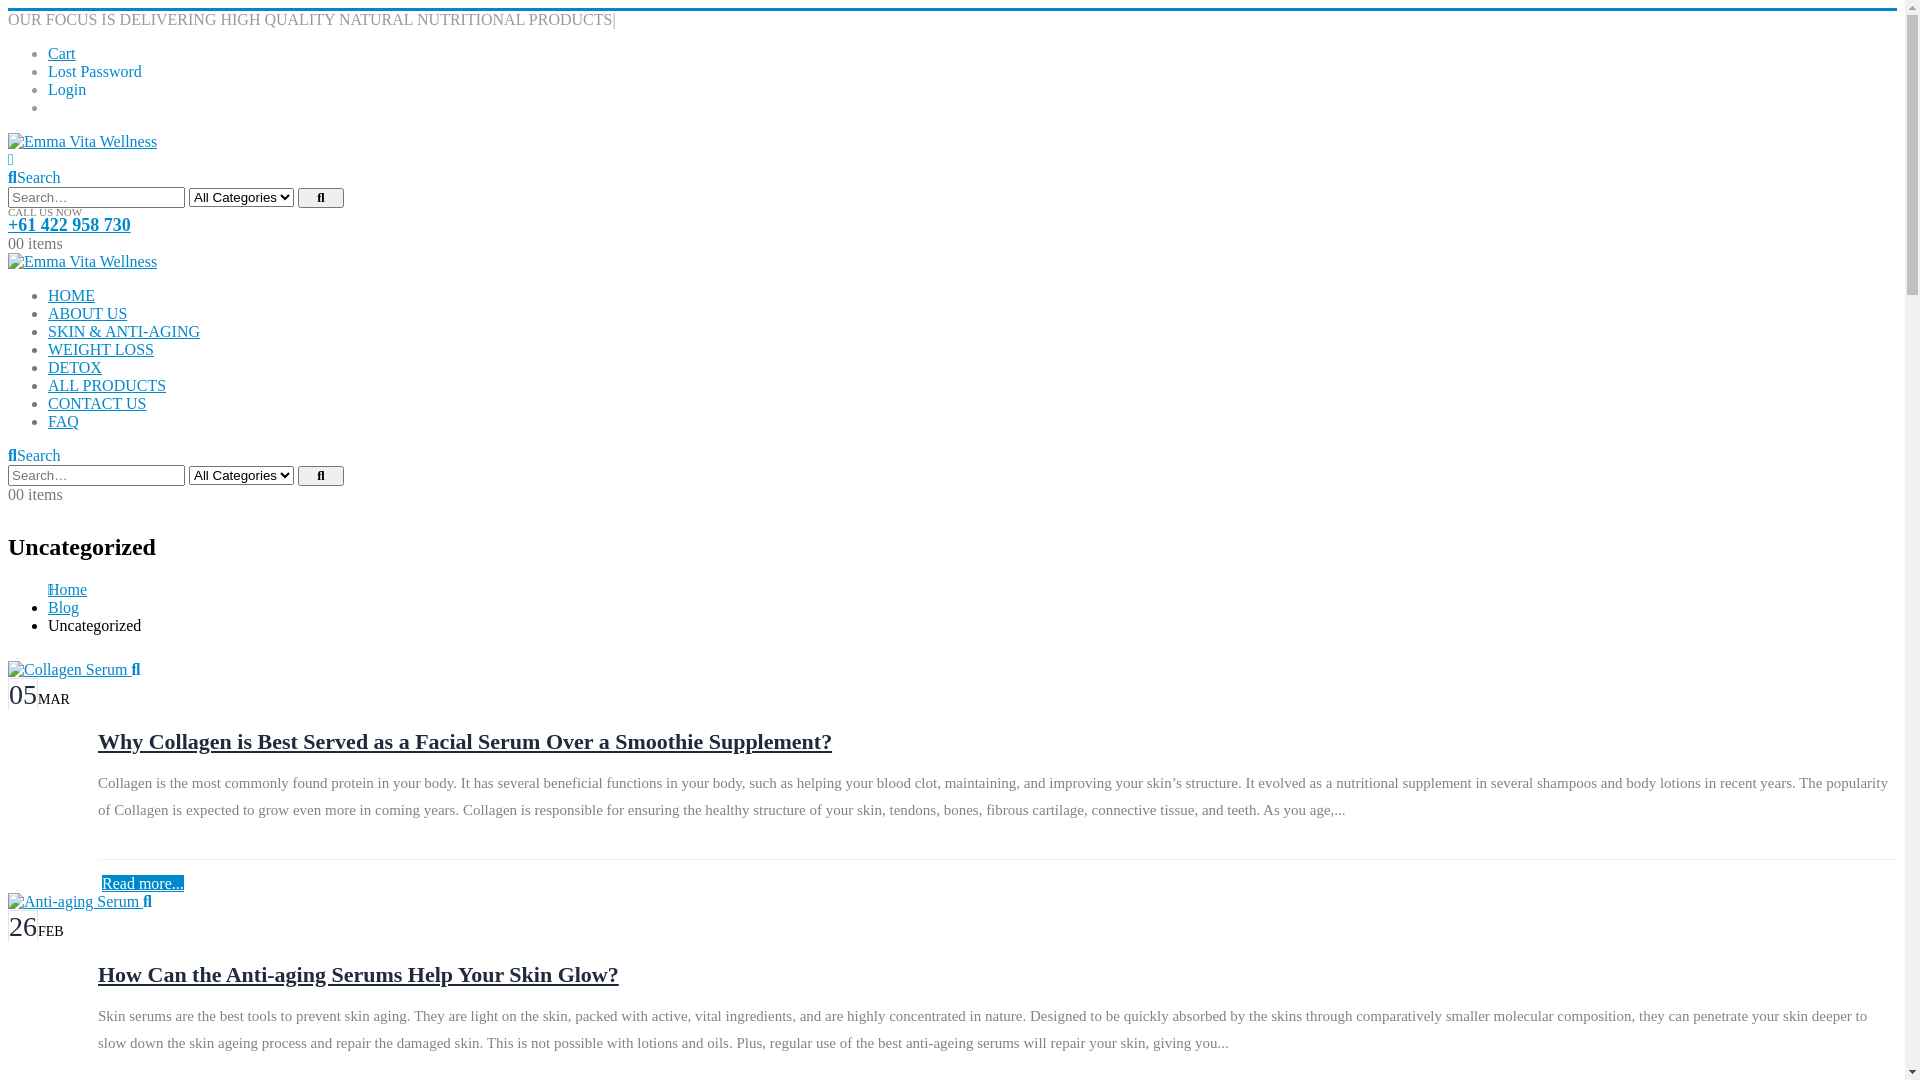  Describe the element at coordinates (358, 974) in the screenshot. I see `How Can the Anti-aging Serums Help Your Skin Glow?` at that location.